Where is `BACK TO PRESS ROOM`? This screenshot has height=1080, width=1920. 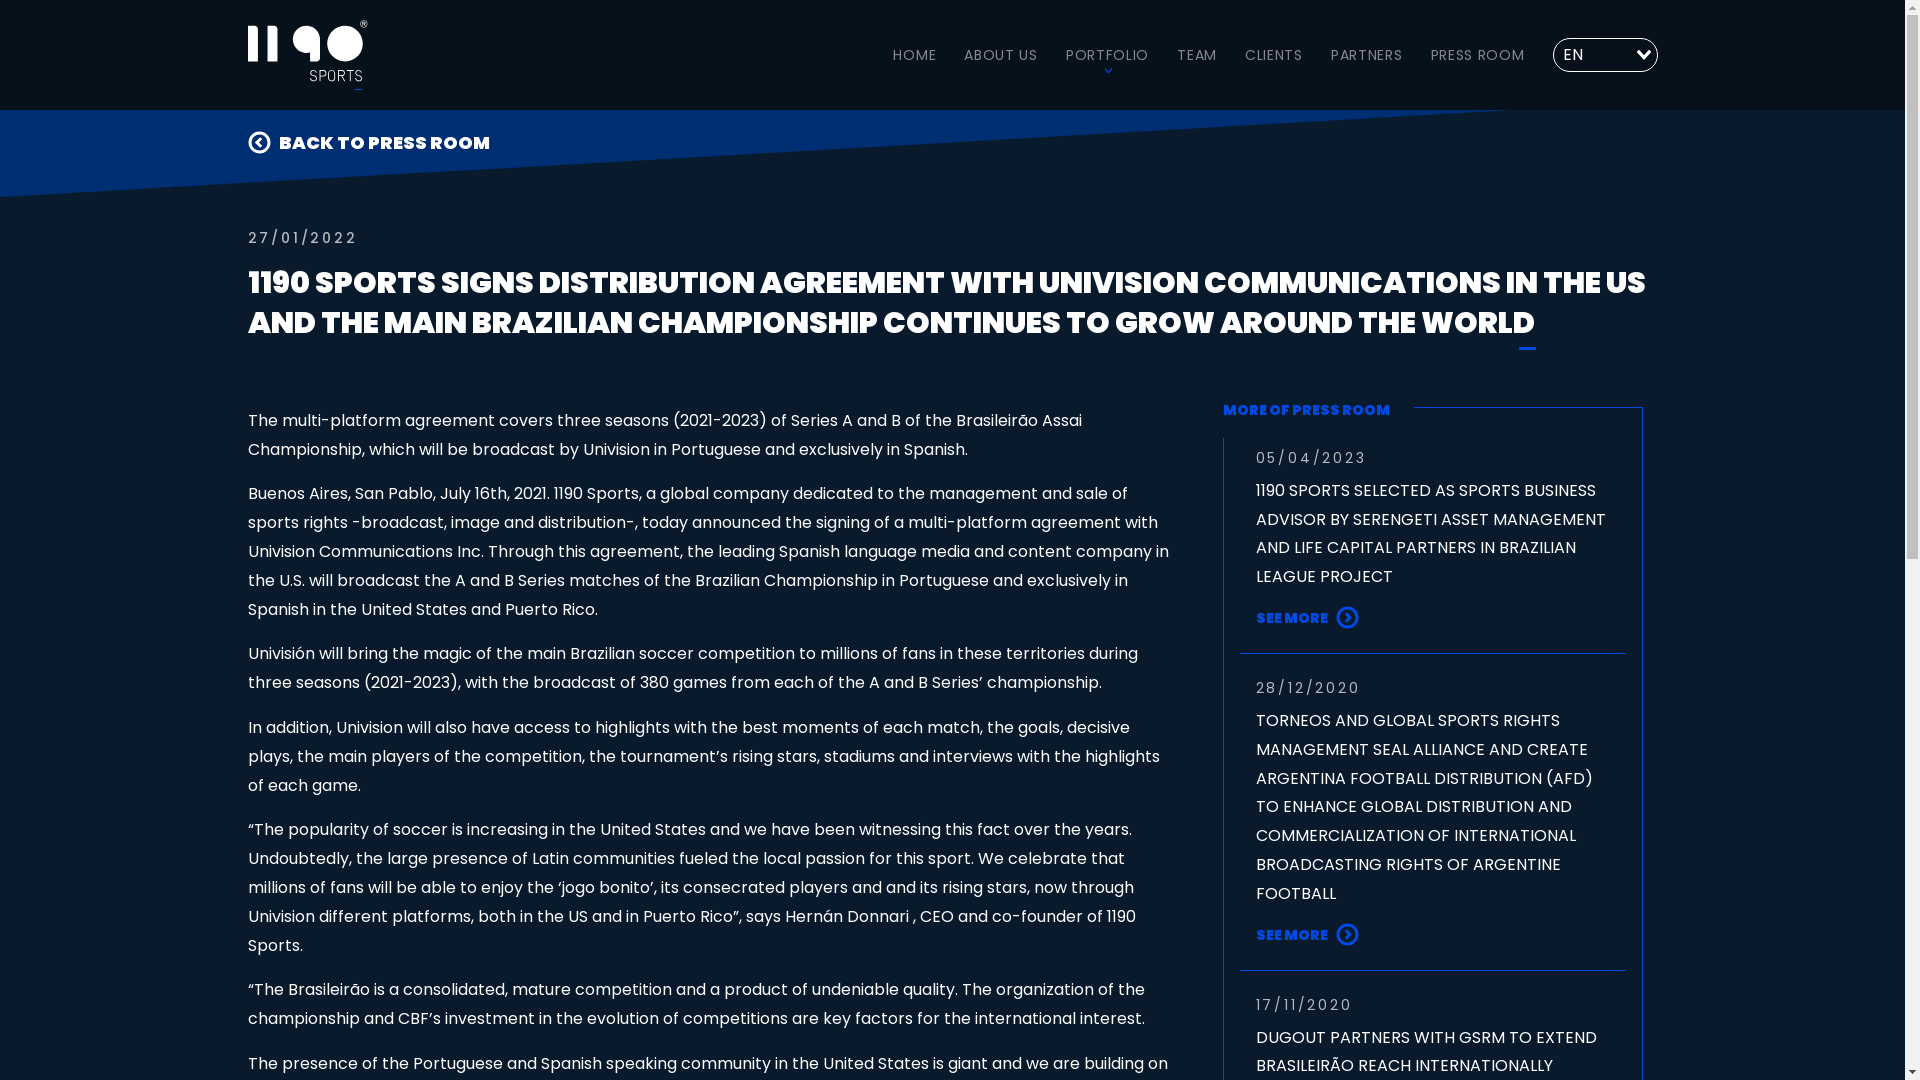 BACK TO PRESS ROOM is located at coordinates (953, 142).